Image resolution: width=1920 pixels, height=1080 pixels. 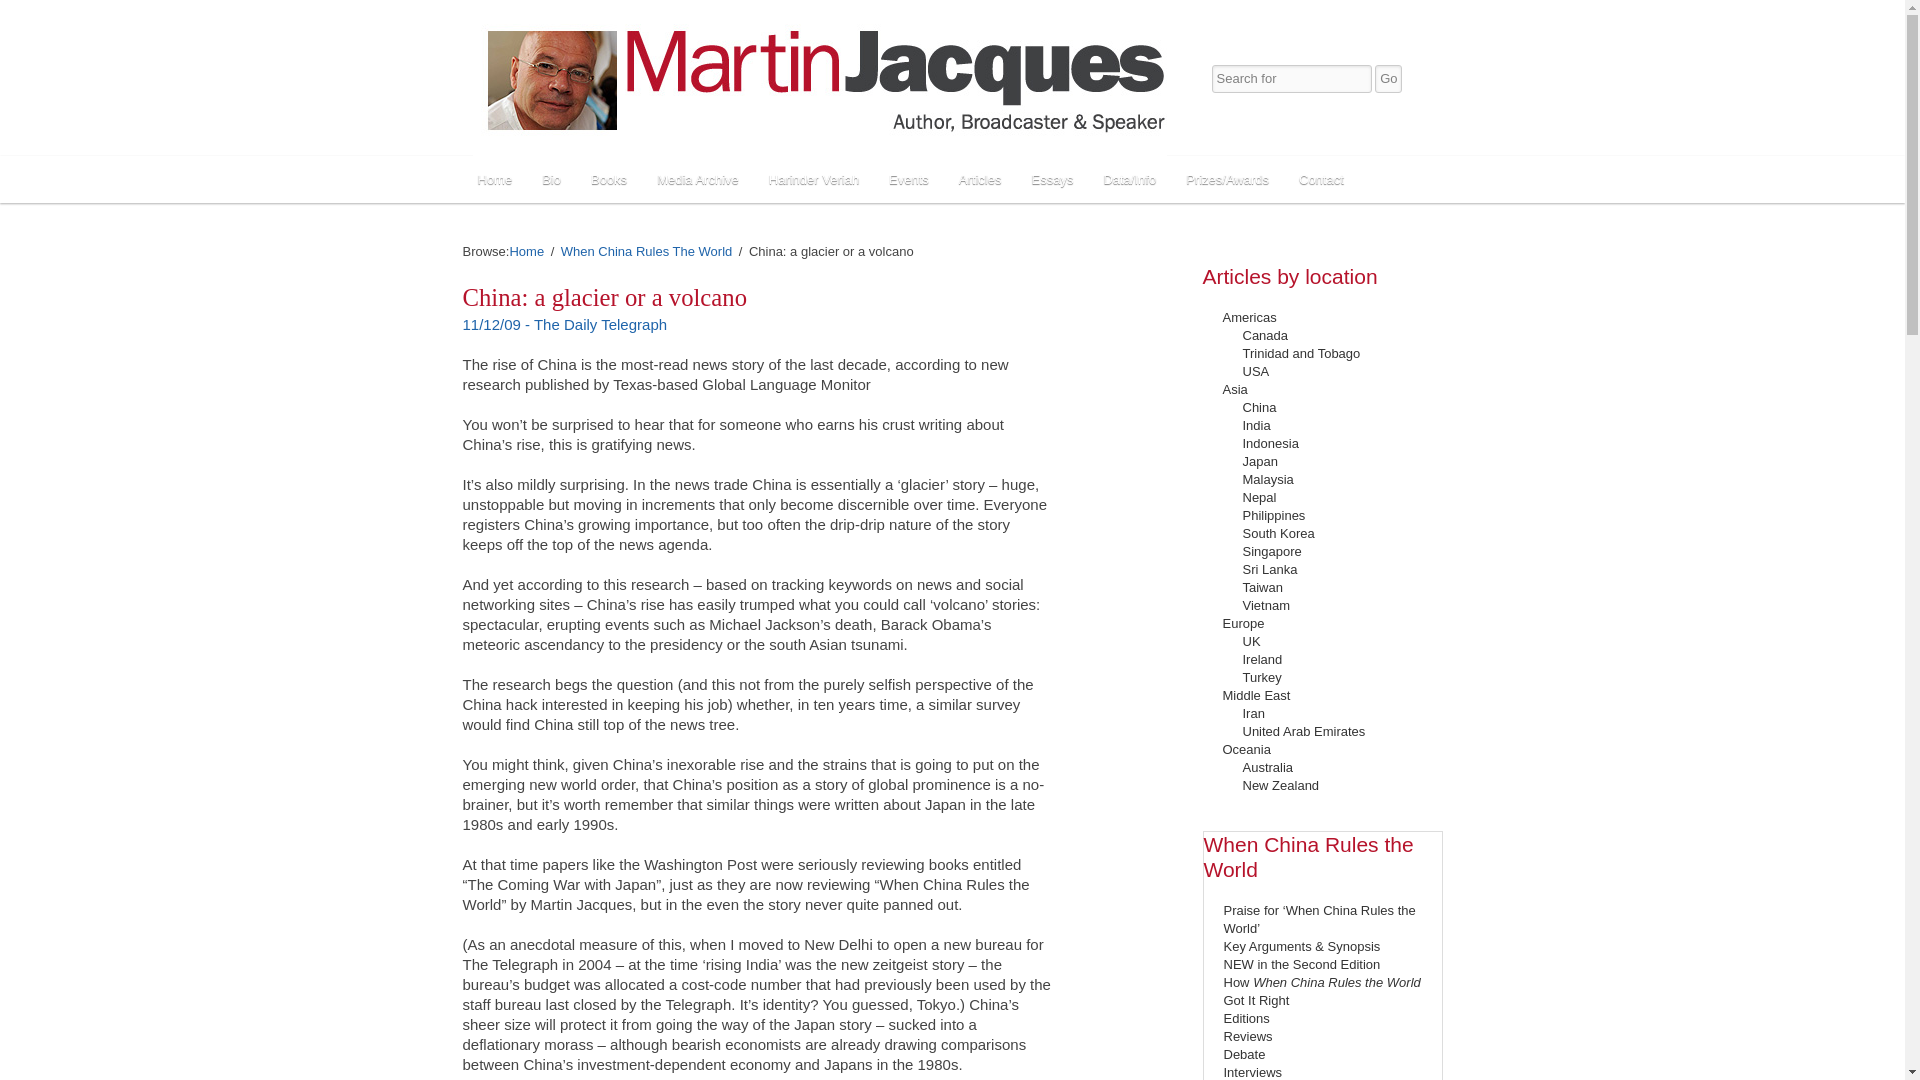 I want to click on Harinder Veriah, so click(x=814, y=179).